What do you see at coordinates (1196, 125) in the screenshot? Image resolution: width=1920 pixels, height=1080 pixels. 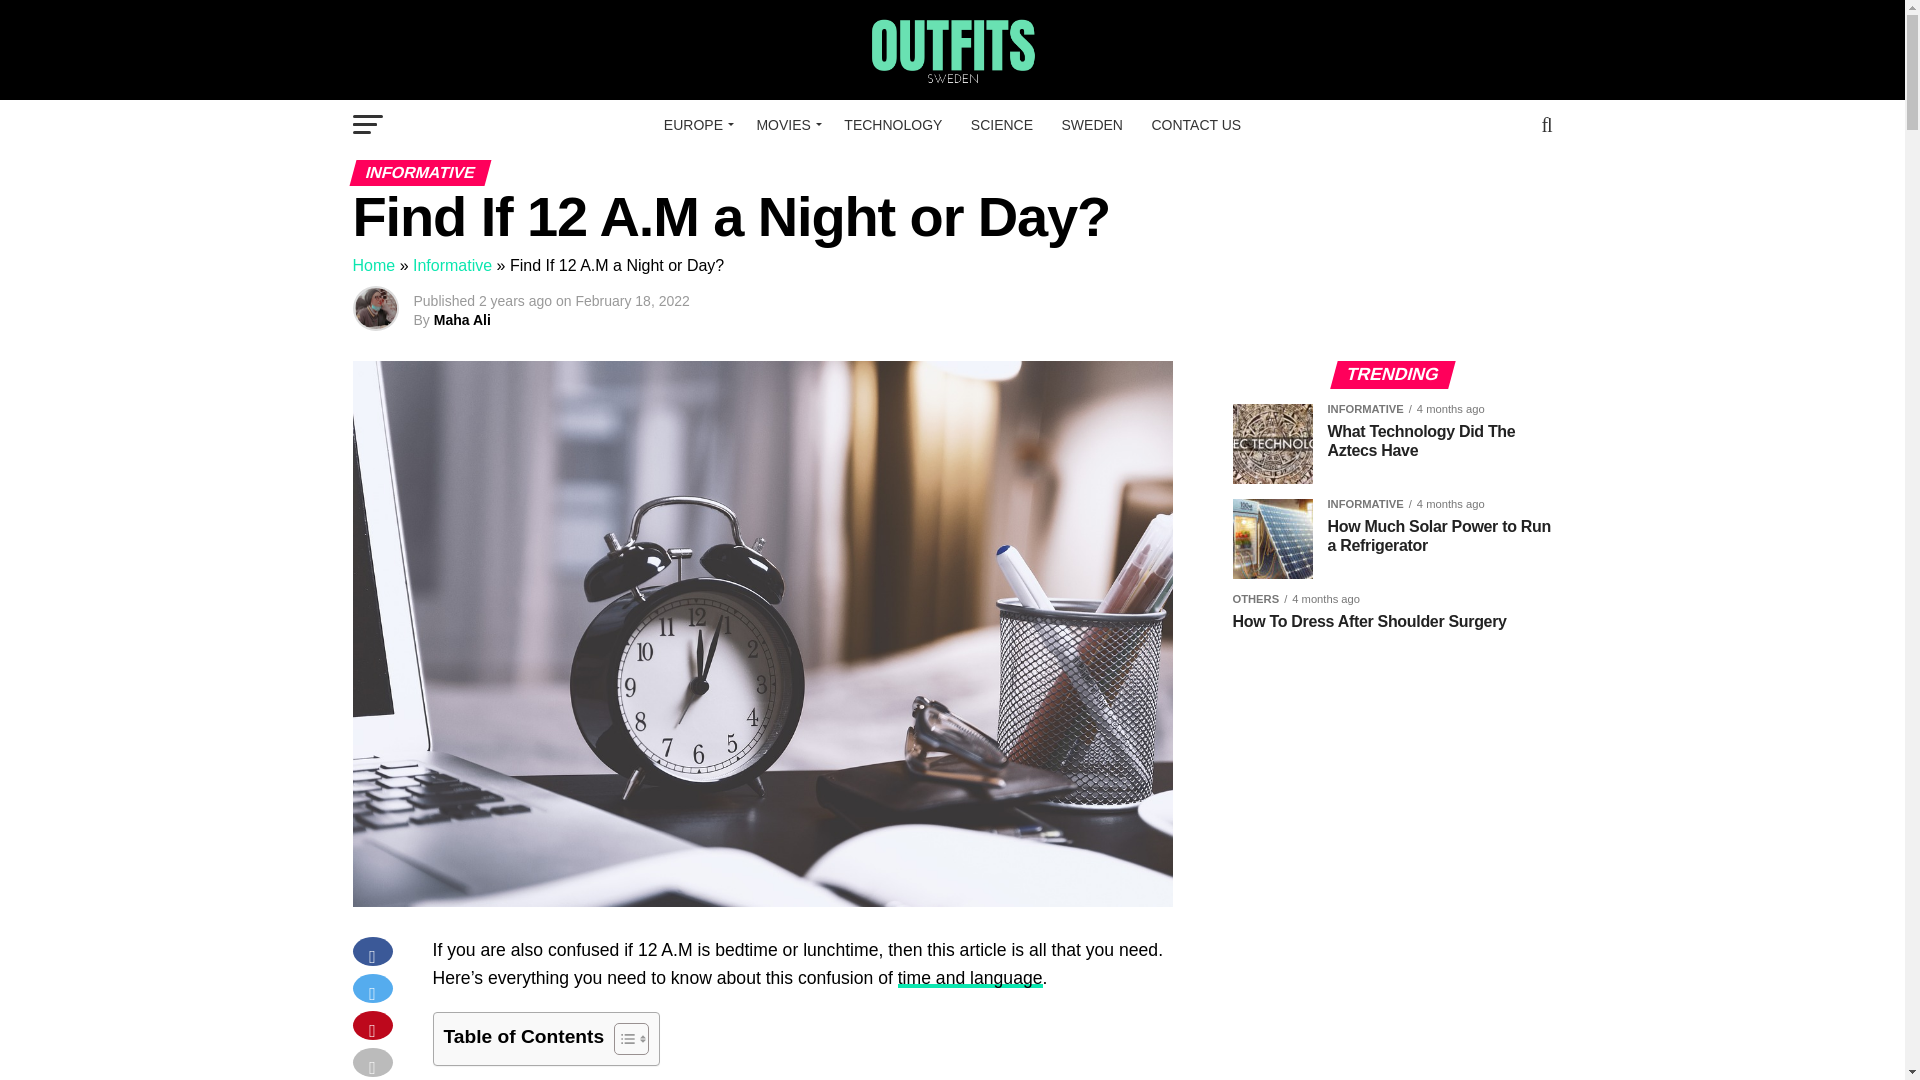 I see `CONTACT US` at bounding box center [1196, 125].